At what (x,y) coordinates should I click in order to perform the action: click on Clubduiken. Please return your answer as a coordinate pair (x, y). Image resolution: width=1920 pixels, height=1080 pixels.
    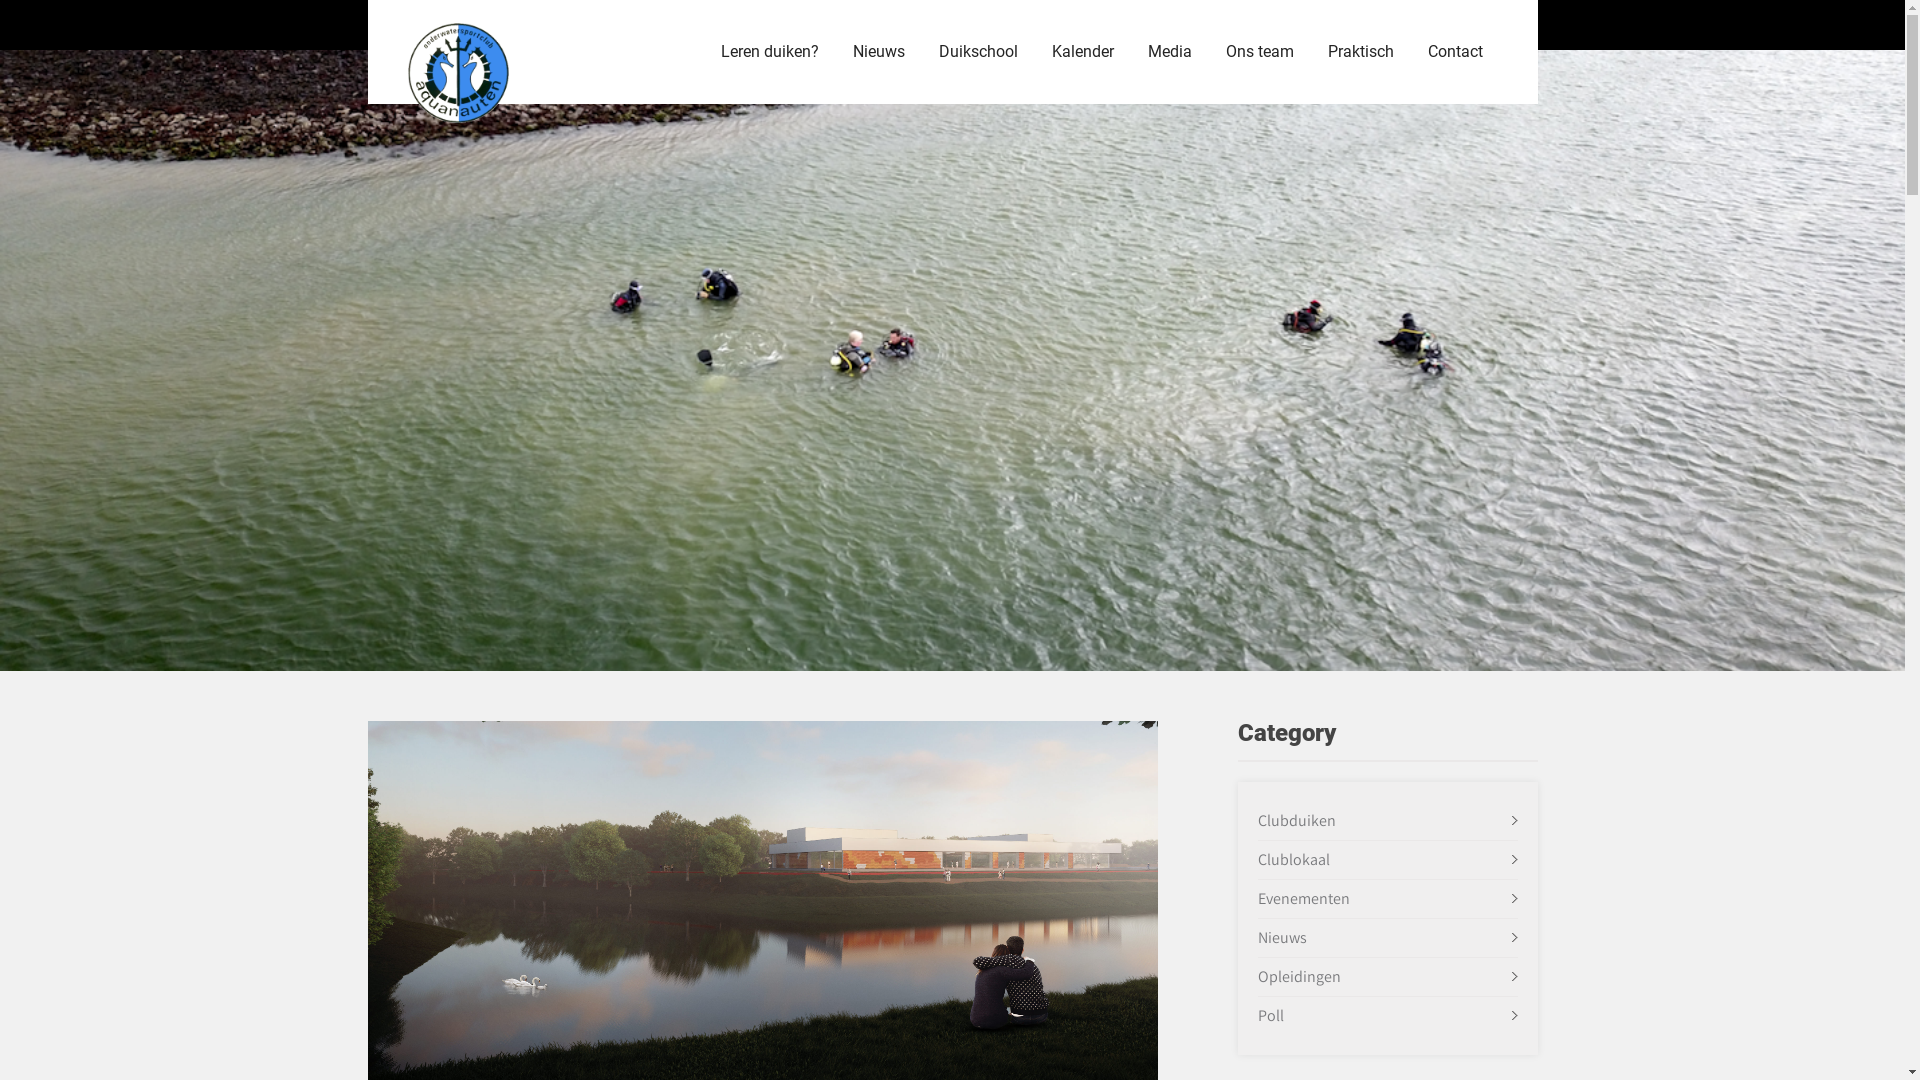
    Looking at the image, I should click on (1297, 820).